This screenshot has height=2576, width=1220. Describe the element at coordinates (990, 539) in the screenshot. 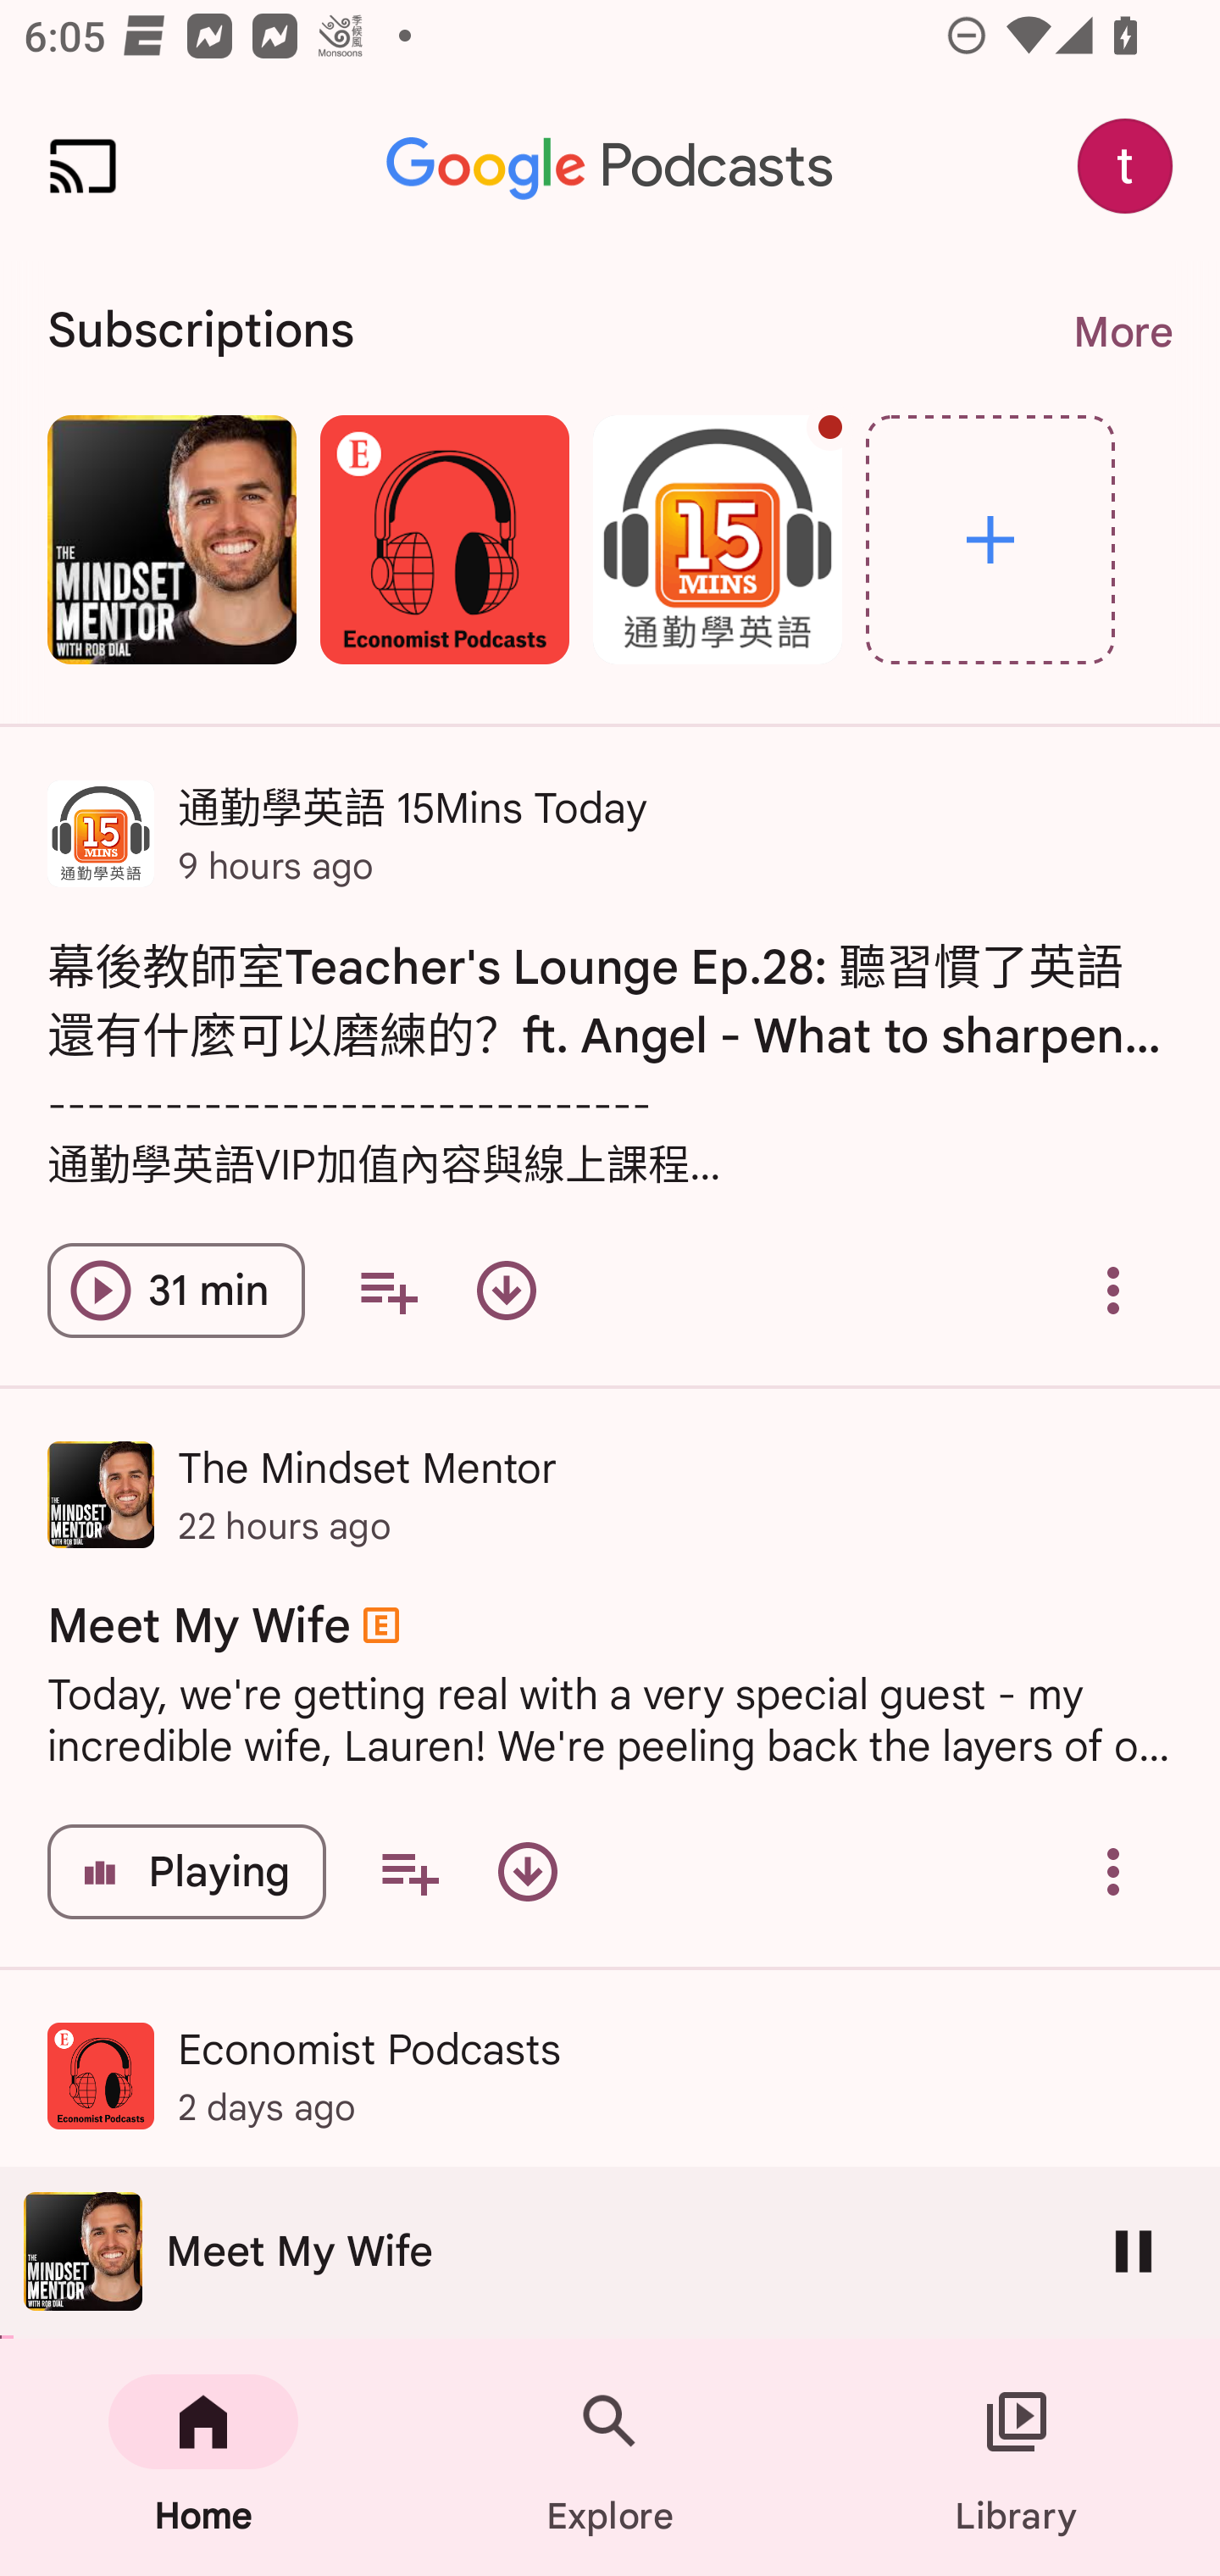

I see `Explore` at that location.